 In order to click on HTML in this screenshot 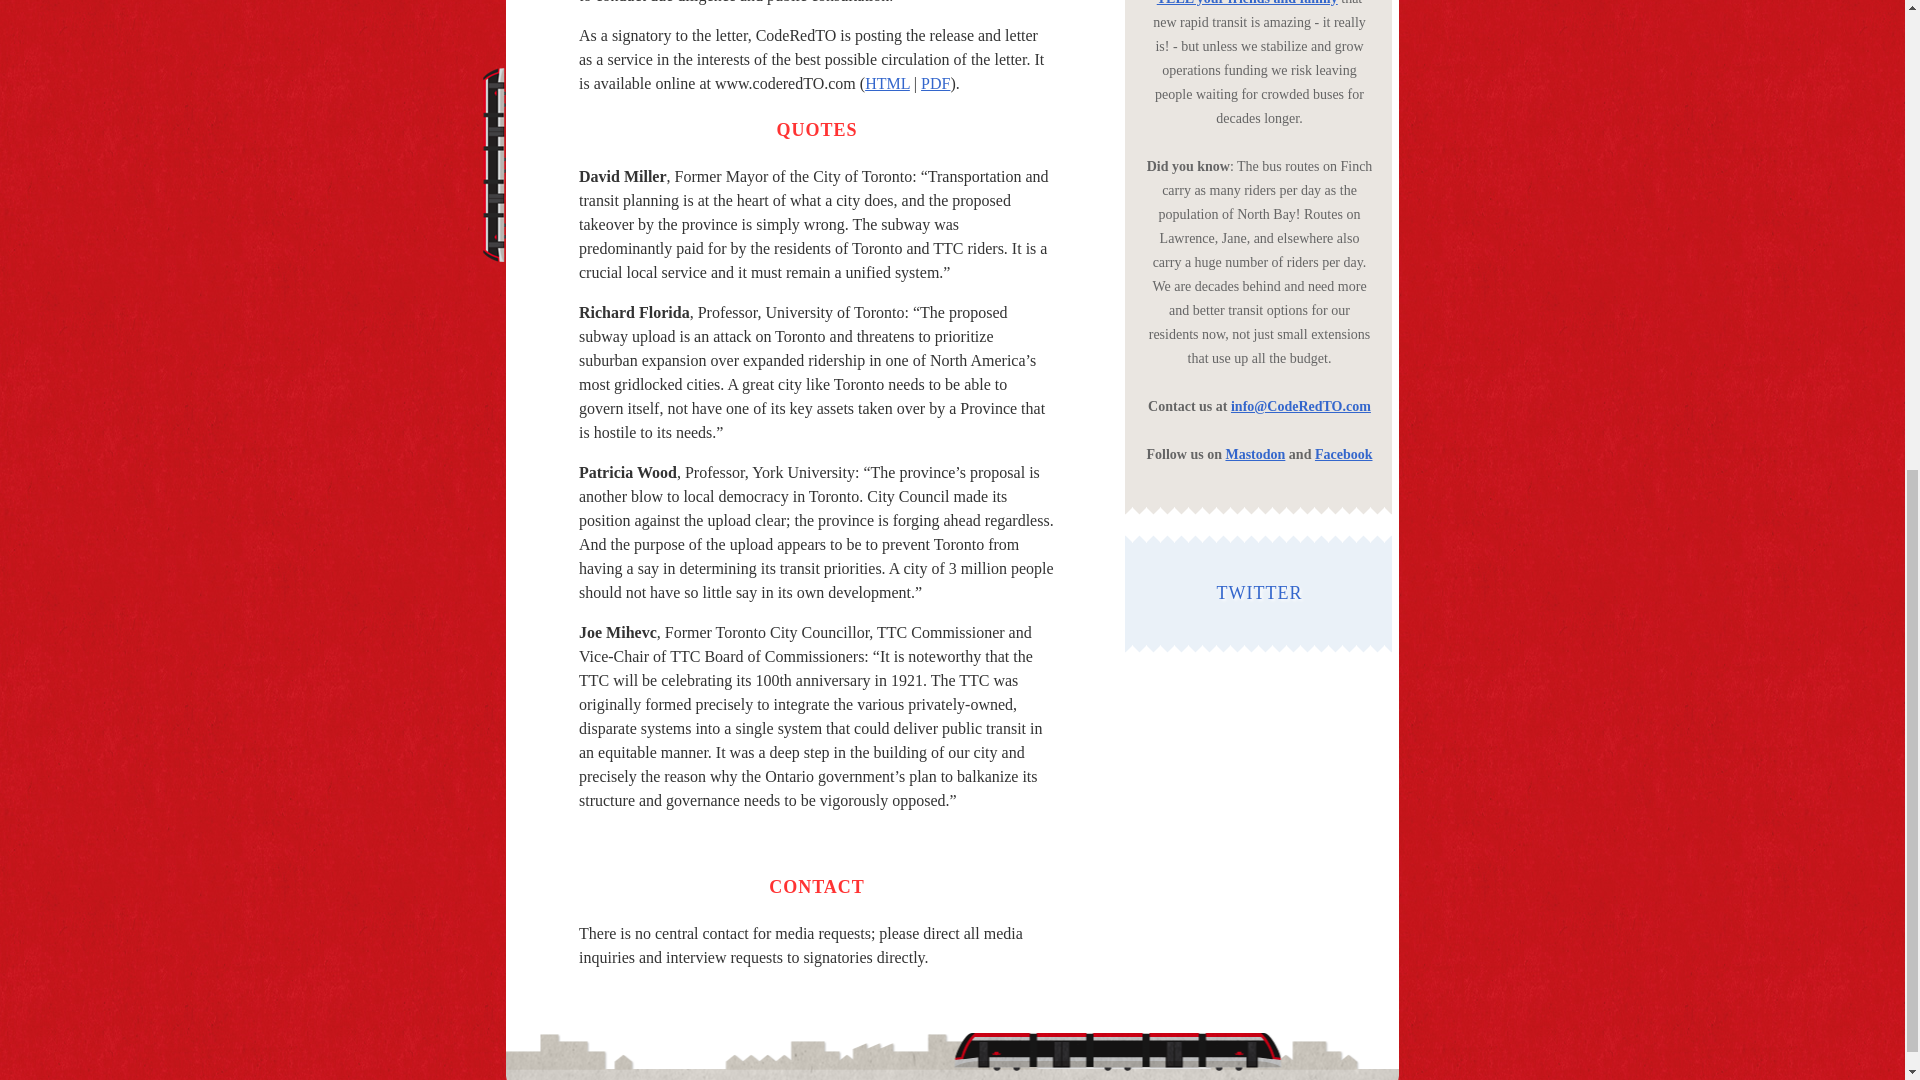, I will do `click(888, 82)`.